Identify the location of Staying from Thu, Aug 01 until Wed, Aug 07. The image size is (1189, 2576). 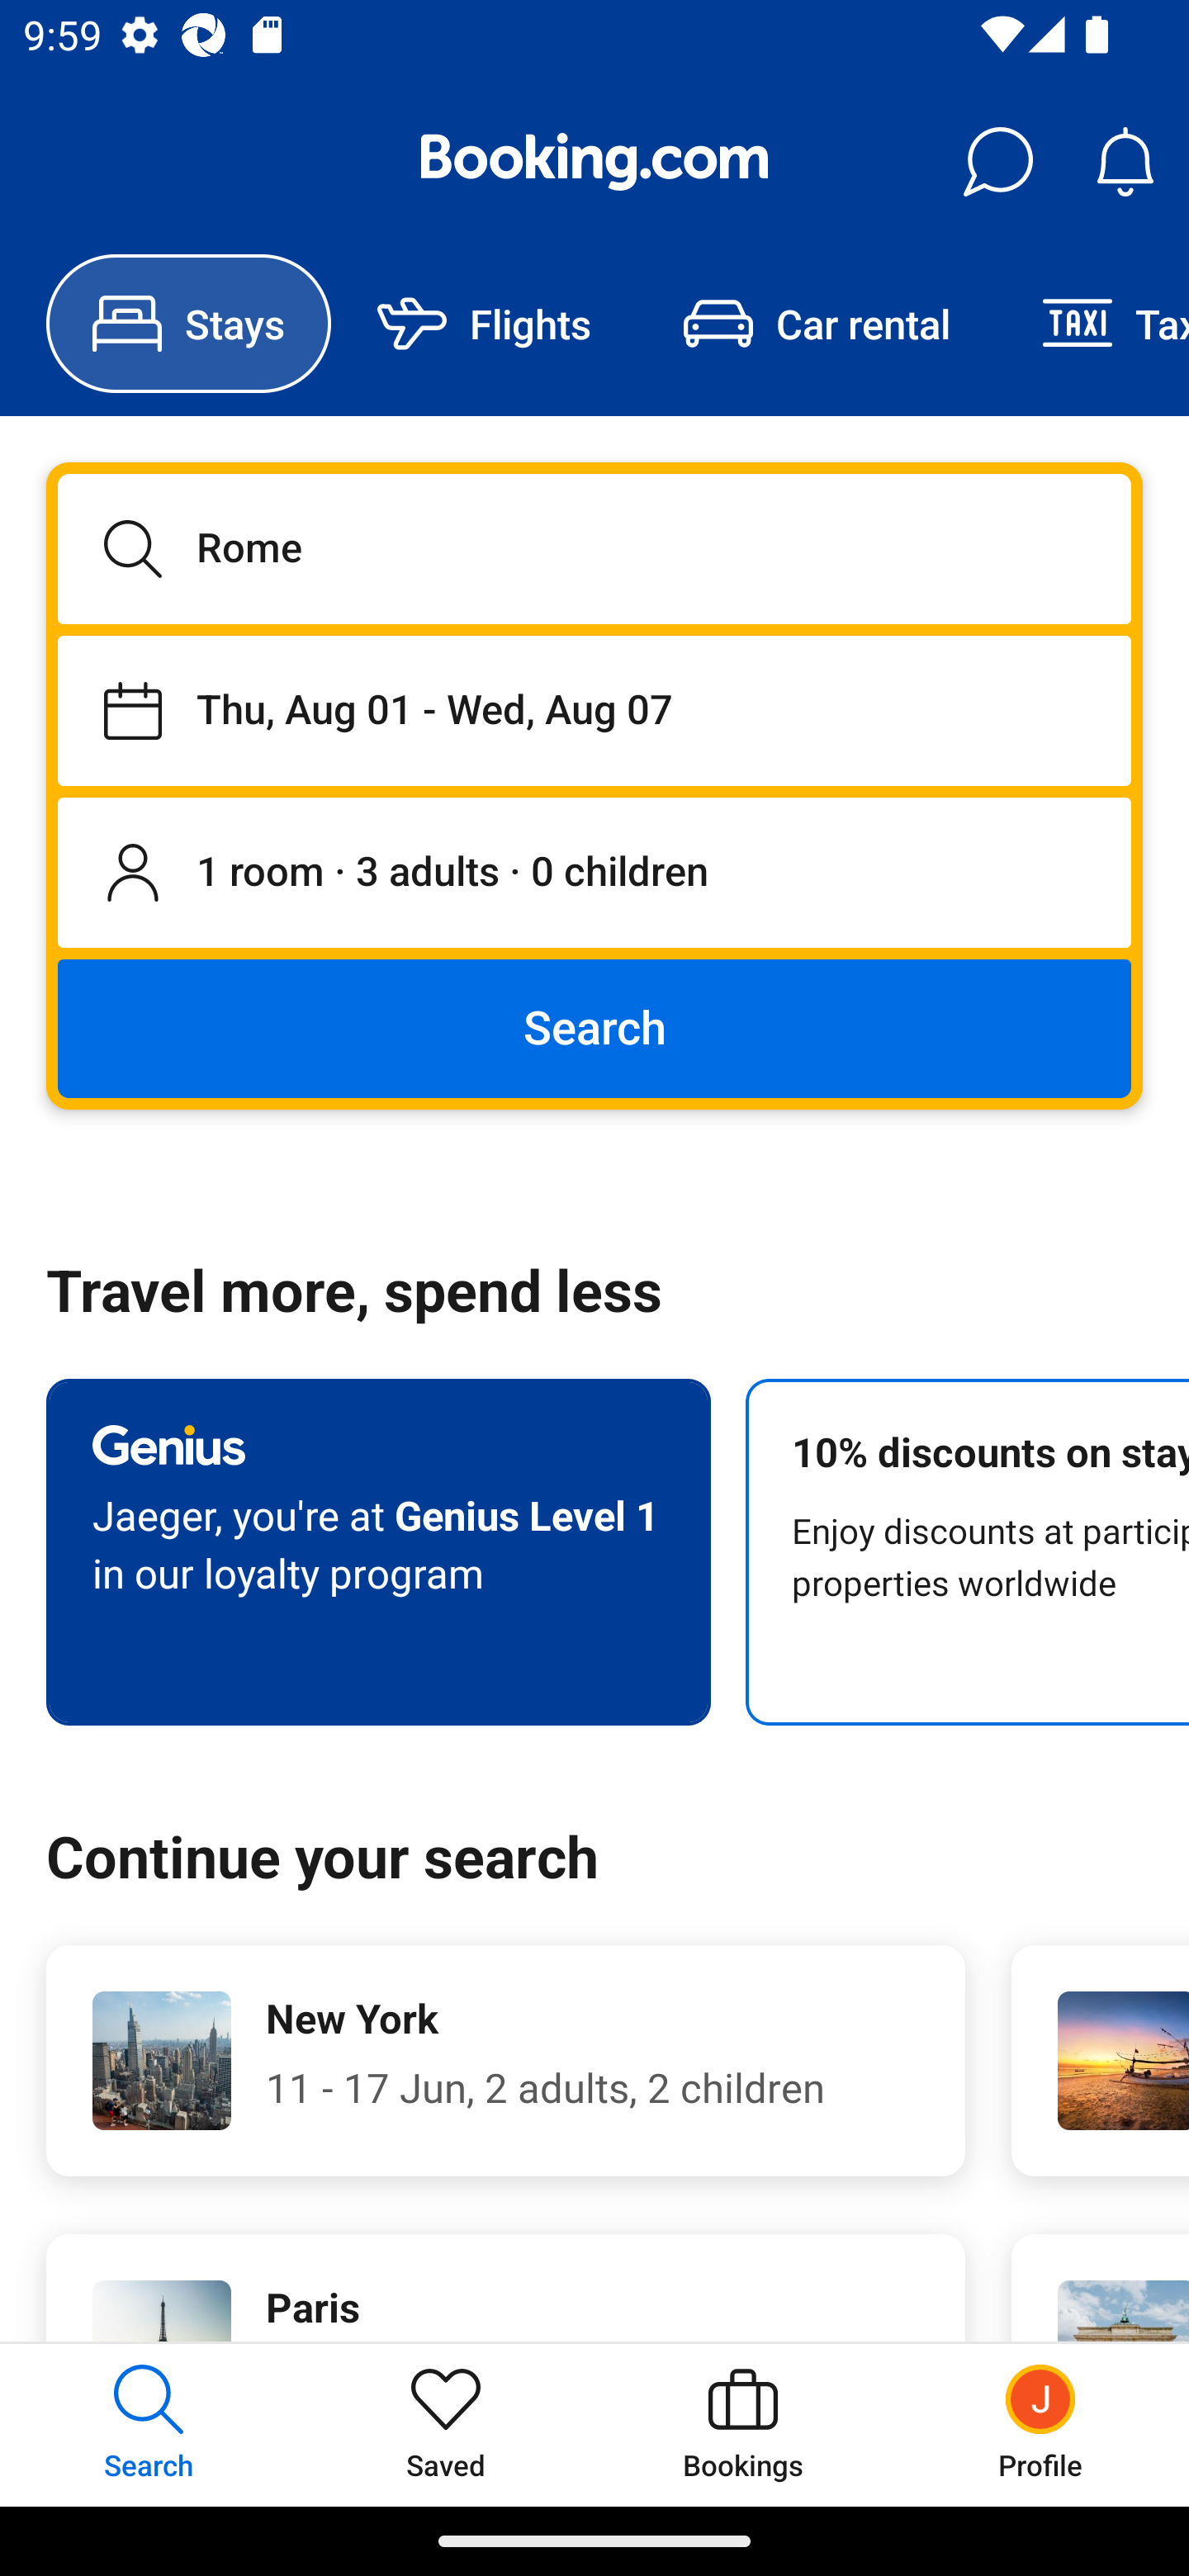
(594, 710).